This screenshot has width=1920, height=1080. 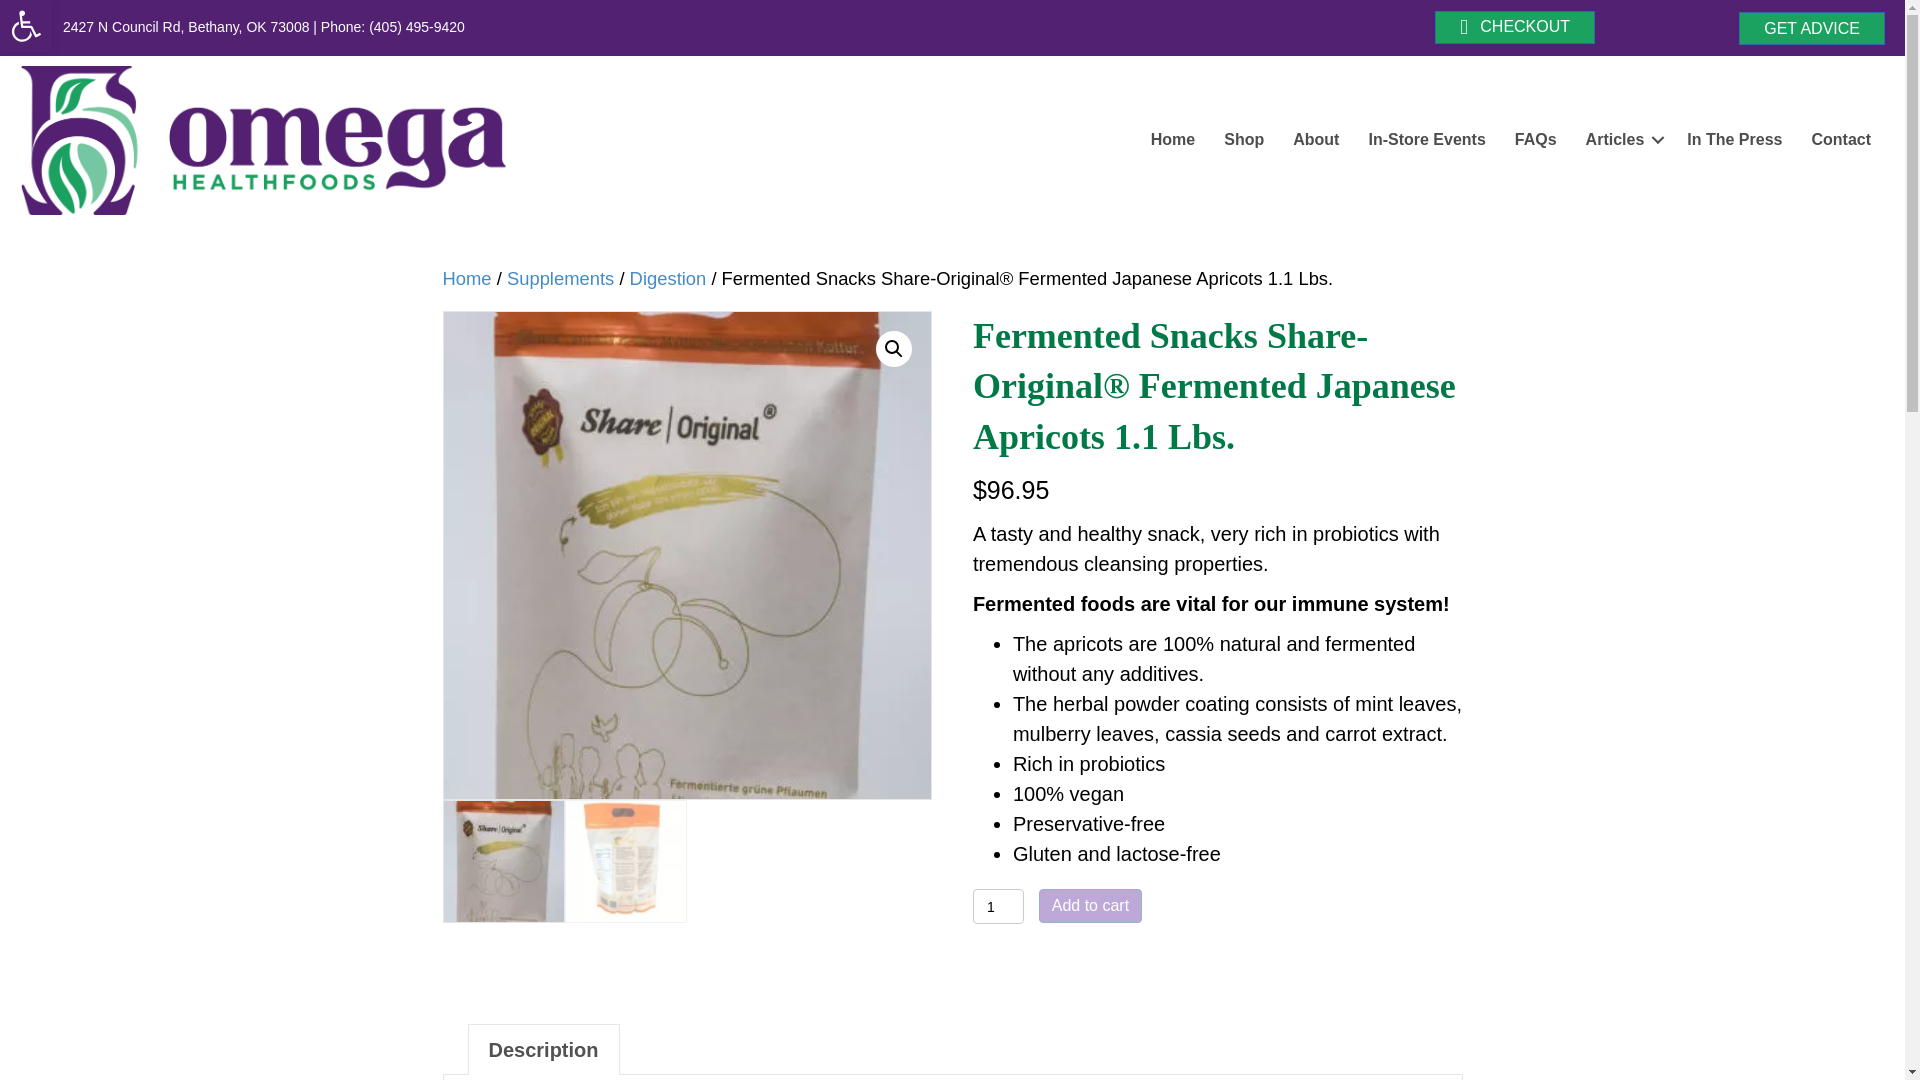 I want to click on Description, so click(x=542, y=1049).